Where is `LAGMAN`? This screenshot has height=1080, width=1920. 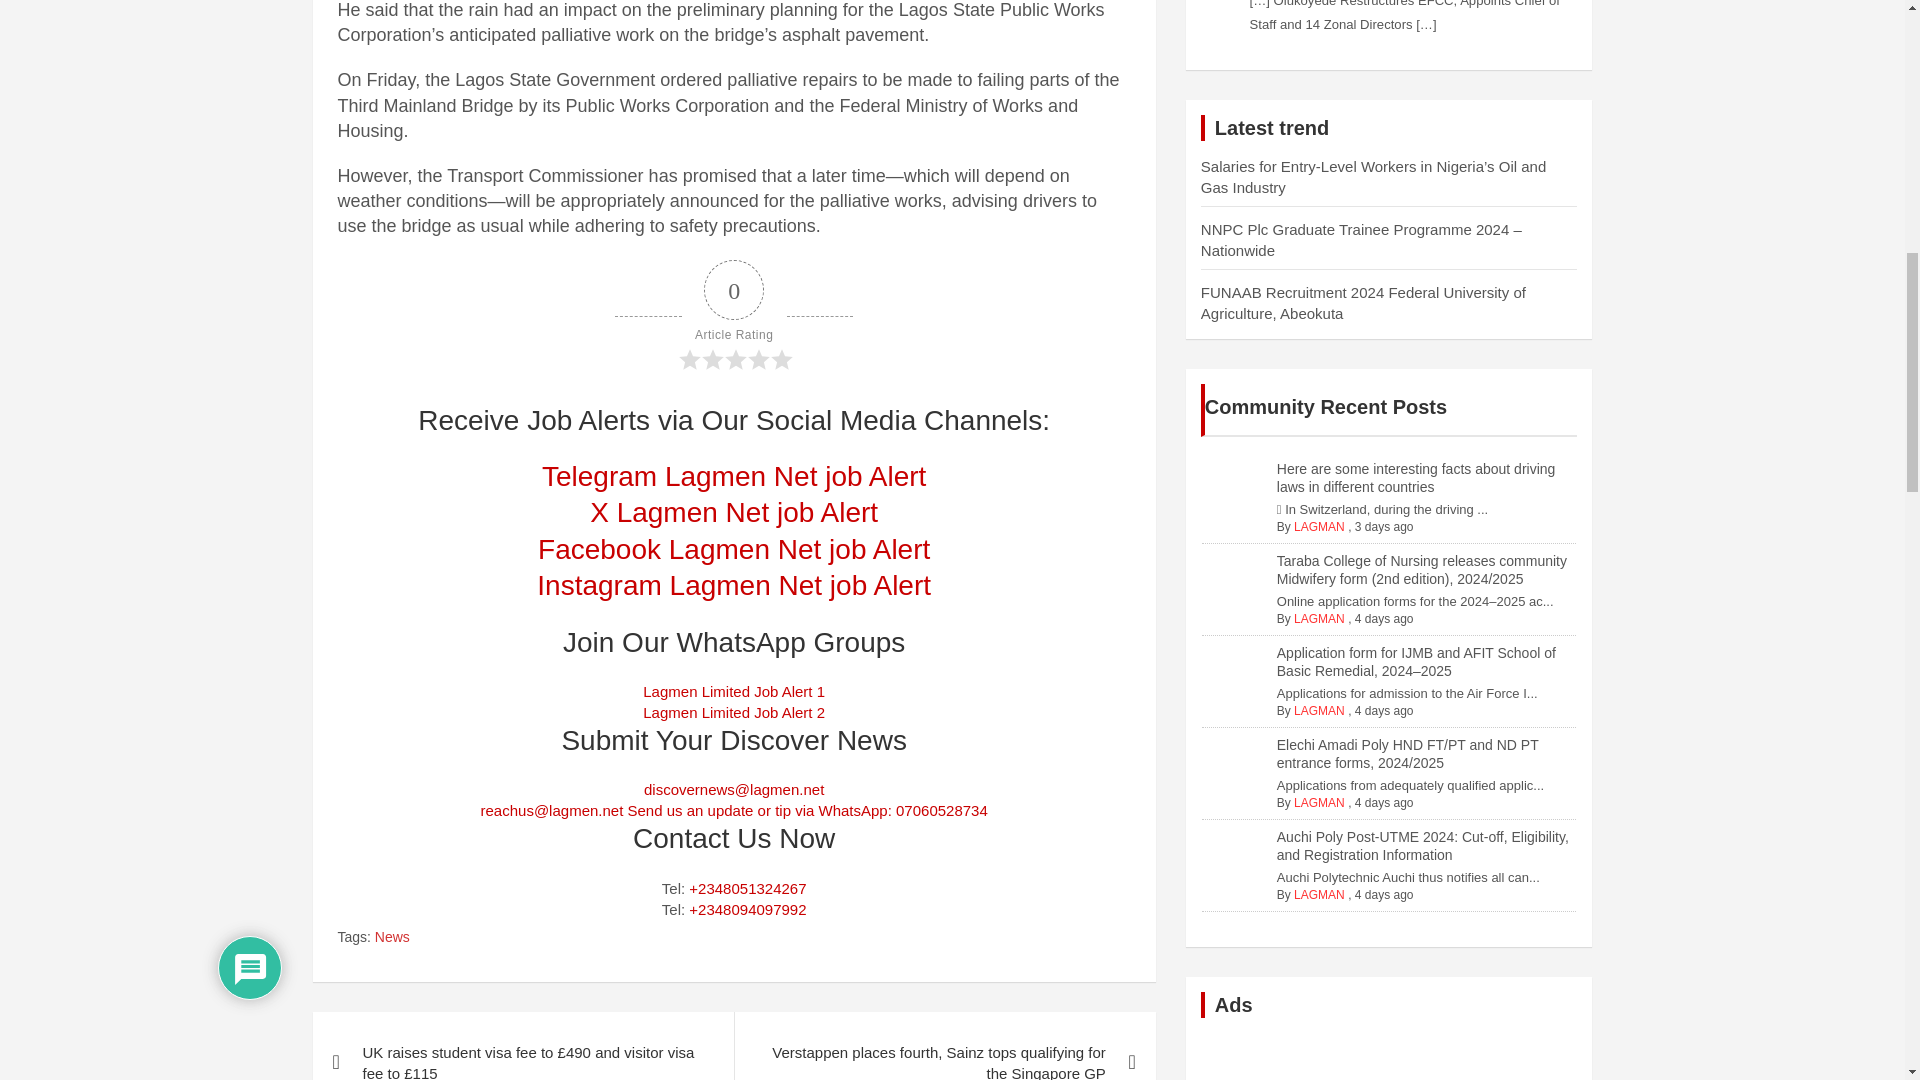
LAGMAN is located at coordinates (1284, 748).